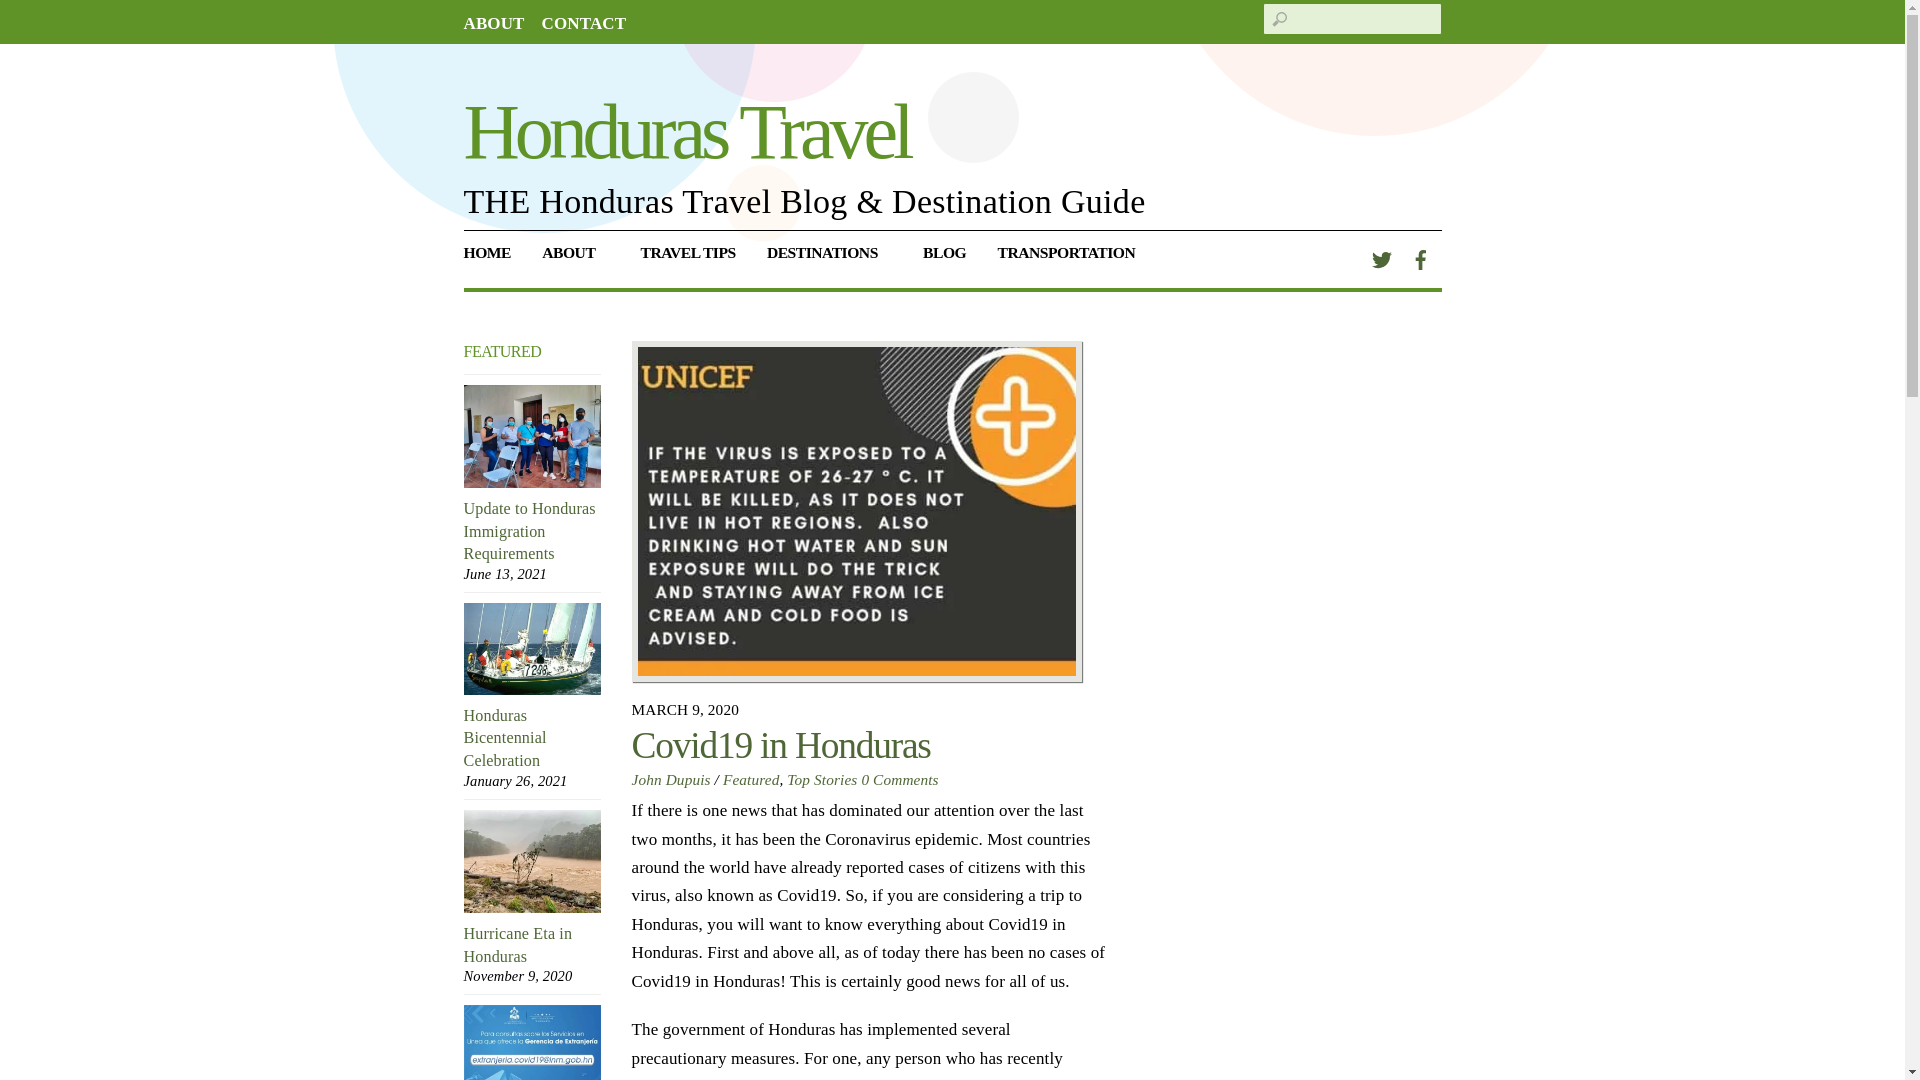 The image size is (1920, 1080). I want to click on DESTINATIONS, so click(828, 260).